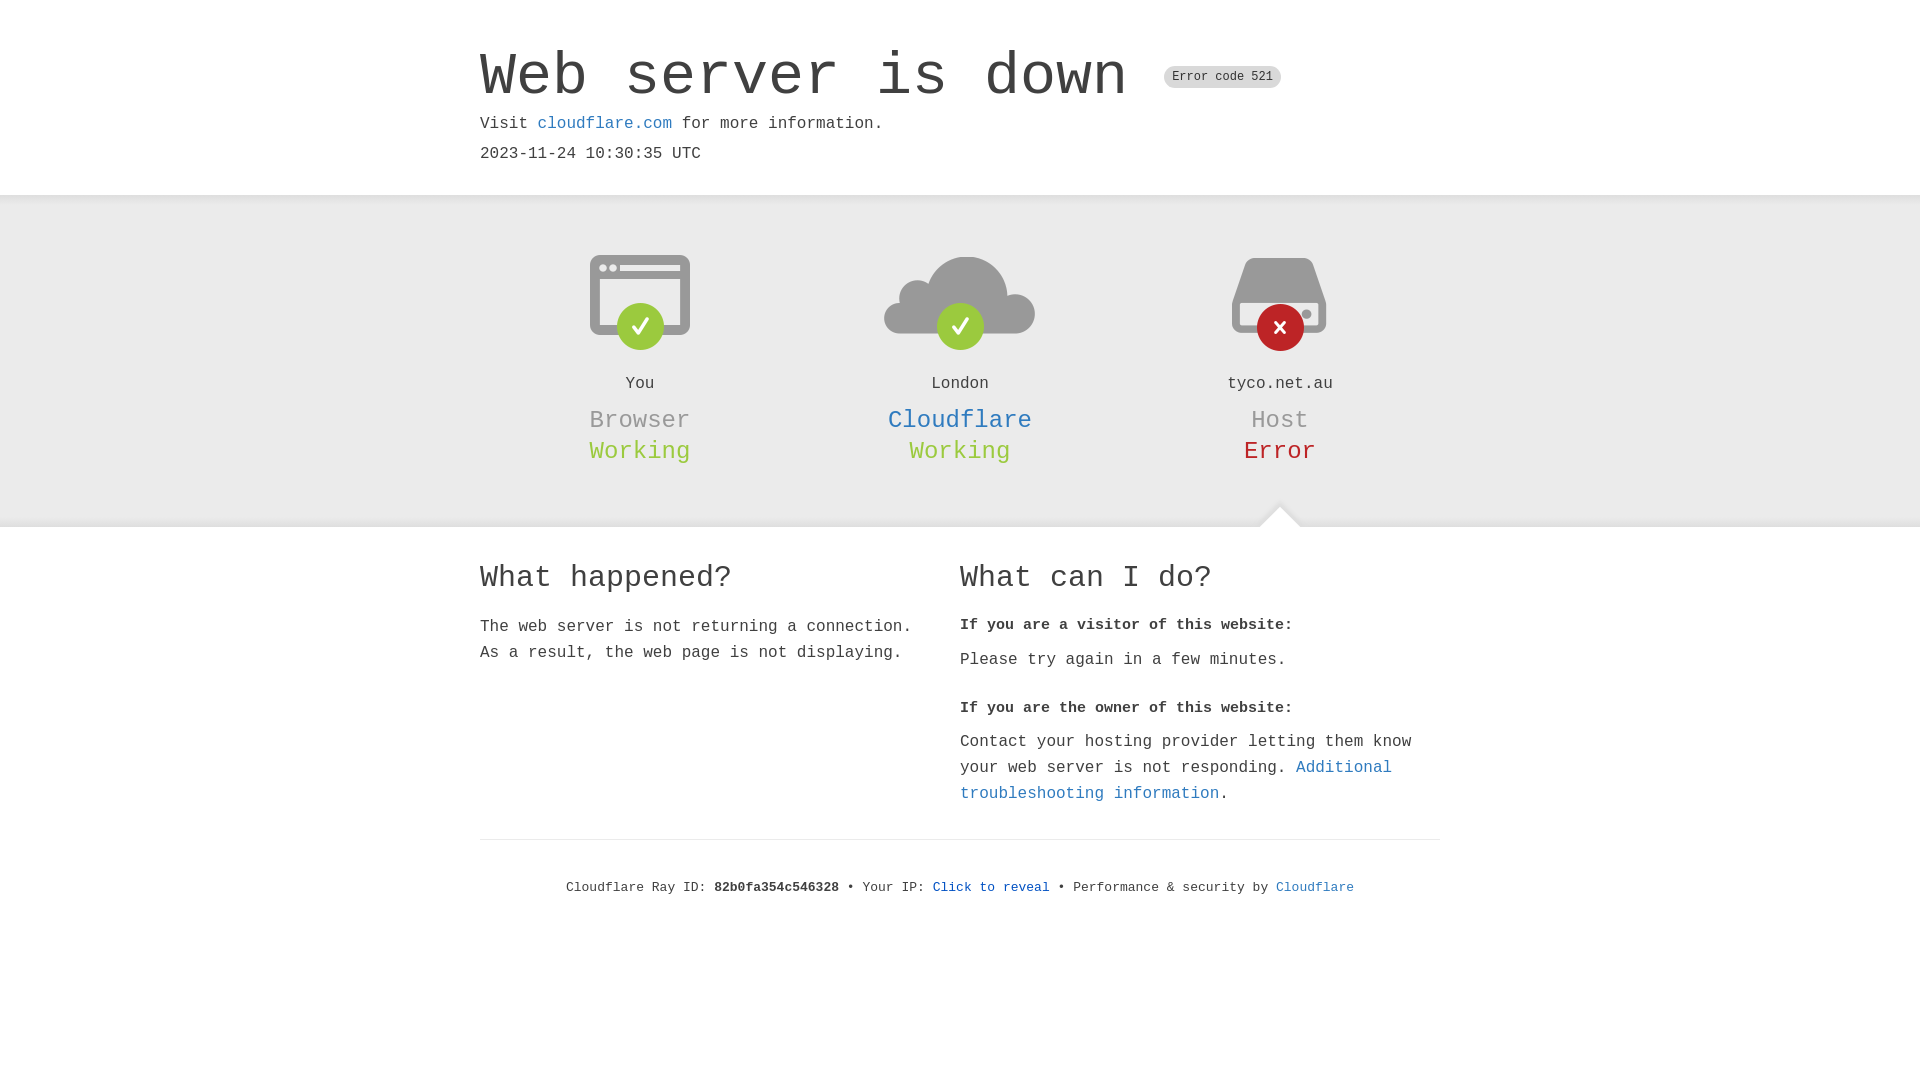 Image resolution: width=1920 pixels, height=1080 pixels. What do you see at coordinates (1315, 888) in the screenshot?
I see `Cloudflare` at bounding box center [1315, 888].